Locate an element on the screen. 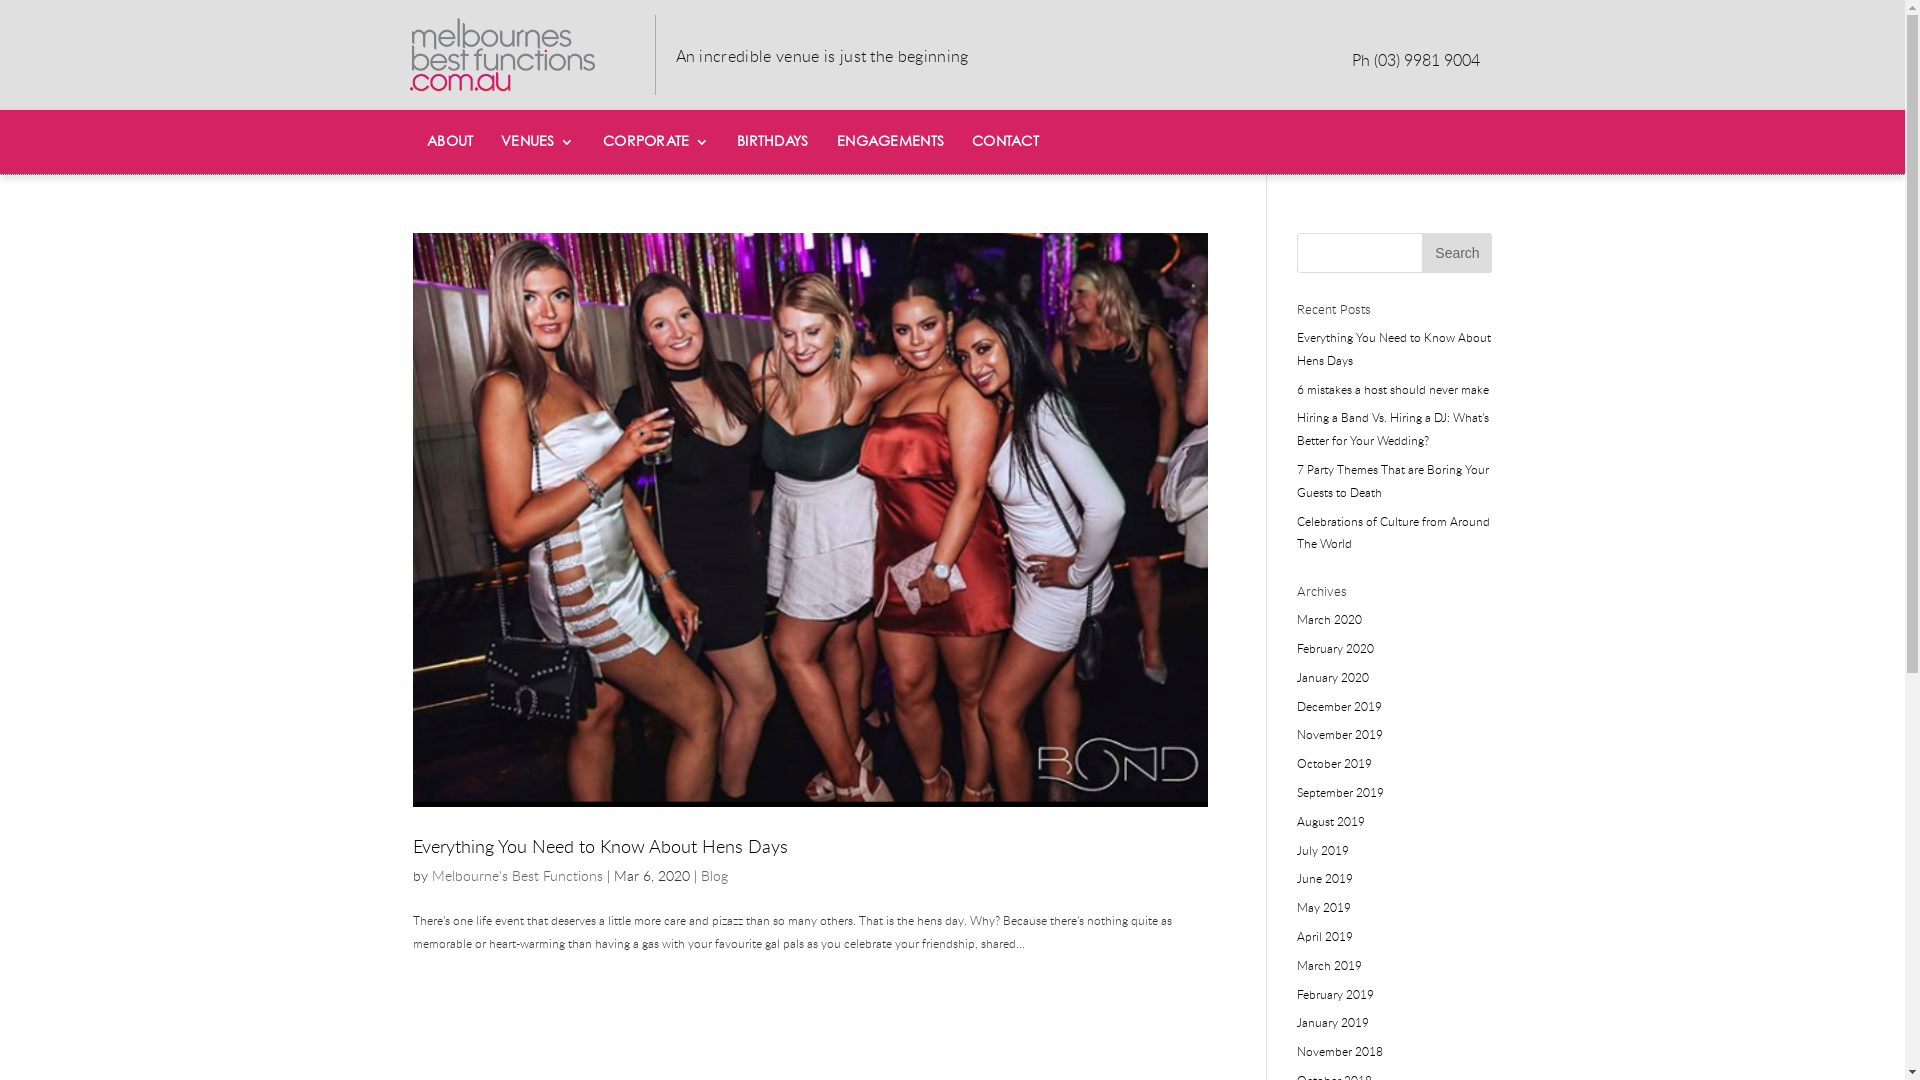  7 Party Themes That are Boring Your Guests to Death is located at coordinates (1393, 480).